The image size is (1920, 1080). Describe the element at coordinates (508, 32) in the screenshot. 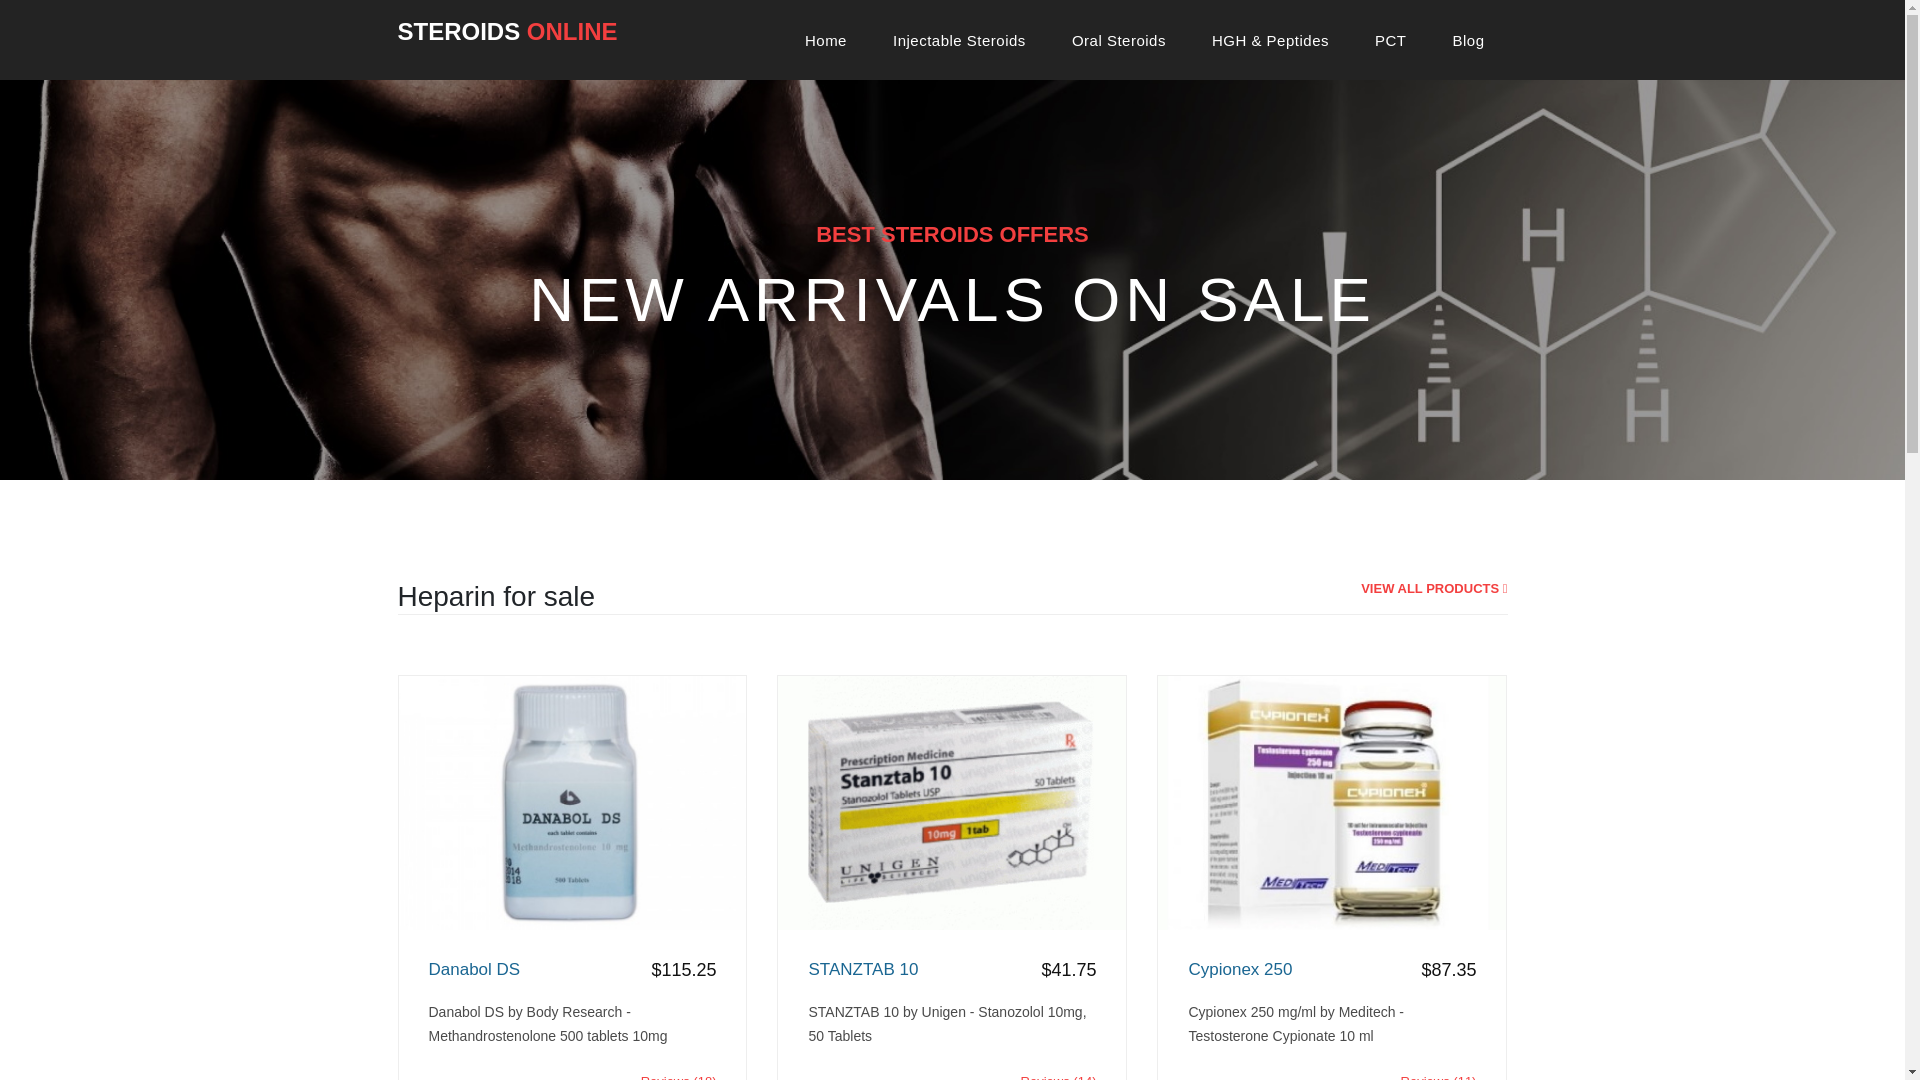

I see `STEROIDS ONLINE` at that location.